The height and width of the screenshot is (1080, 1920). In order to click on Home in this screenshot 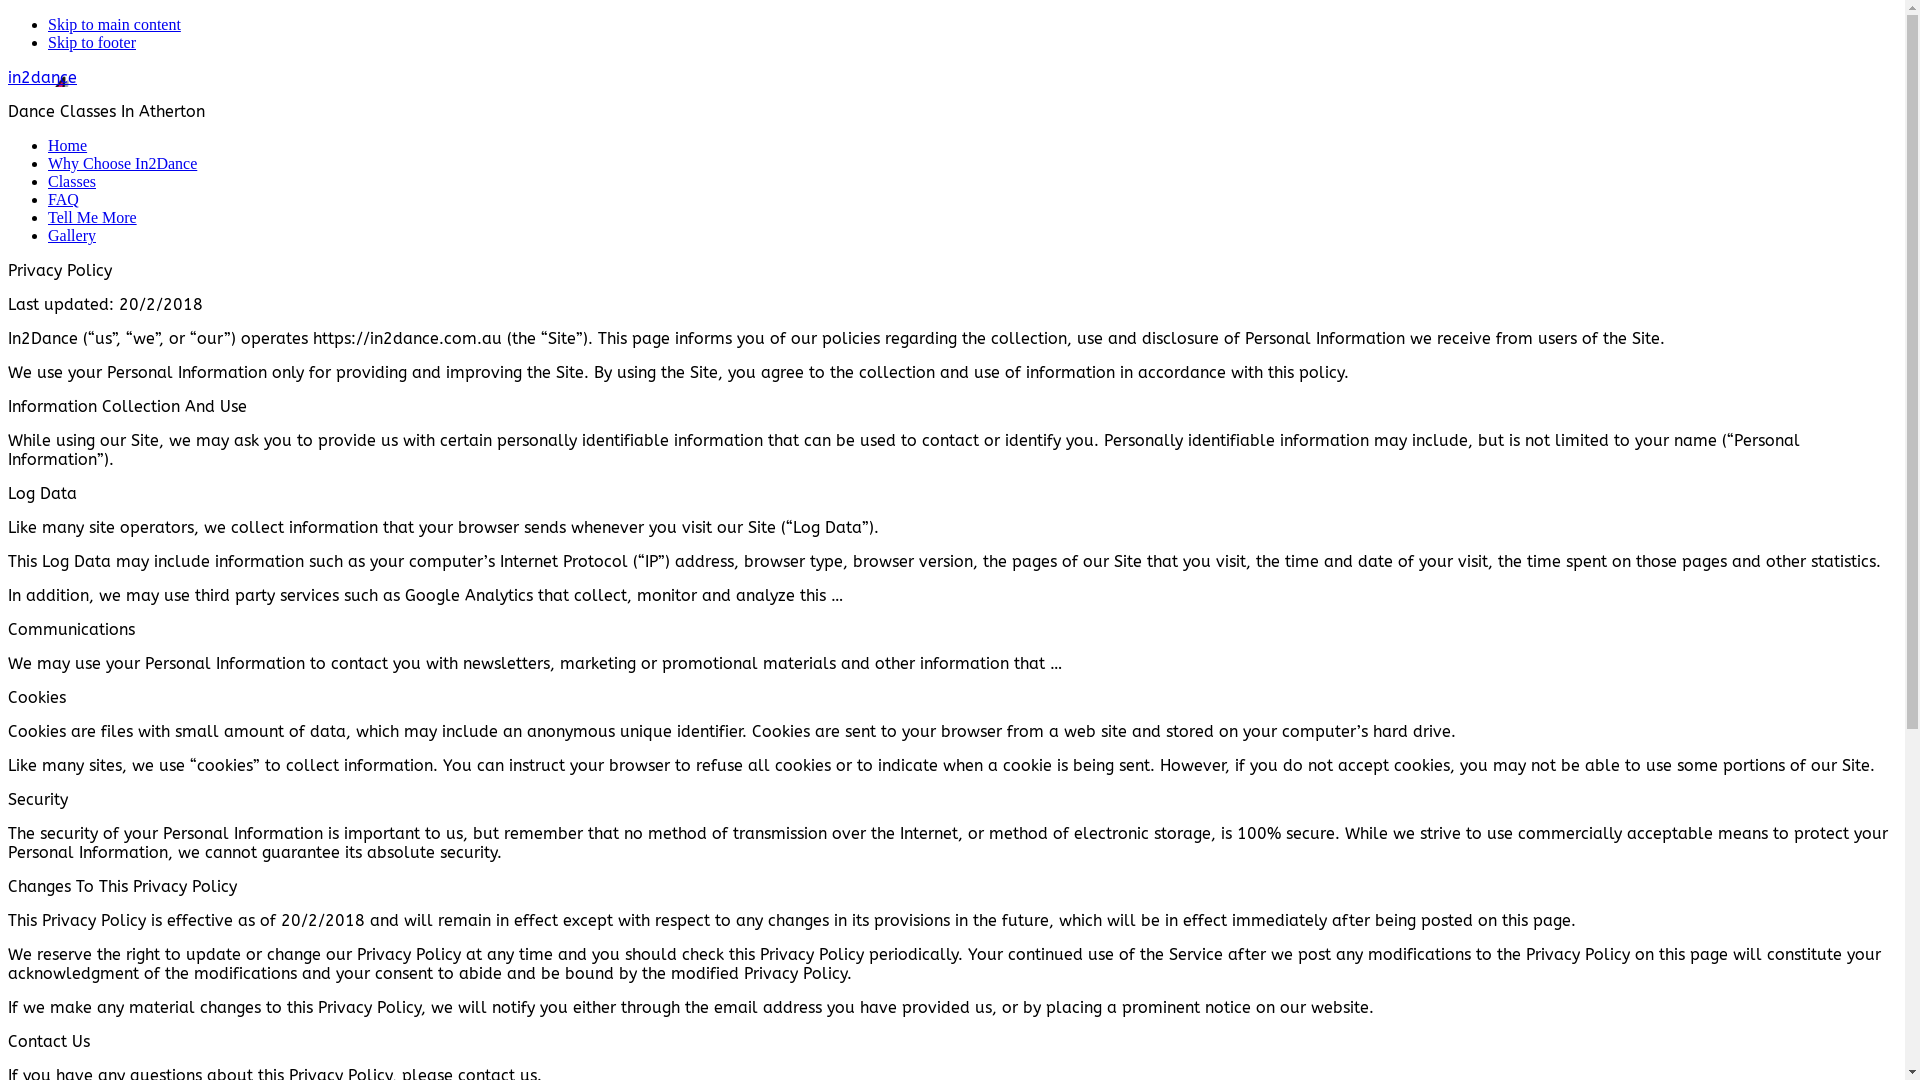, I will do `click(68, 146)`.